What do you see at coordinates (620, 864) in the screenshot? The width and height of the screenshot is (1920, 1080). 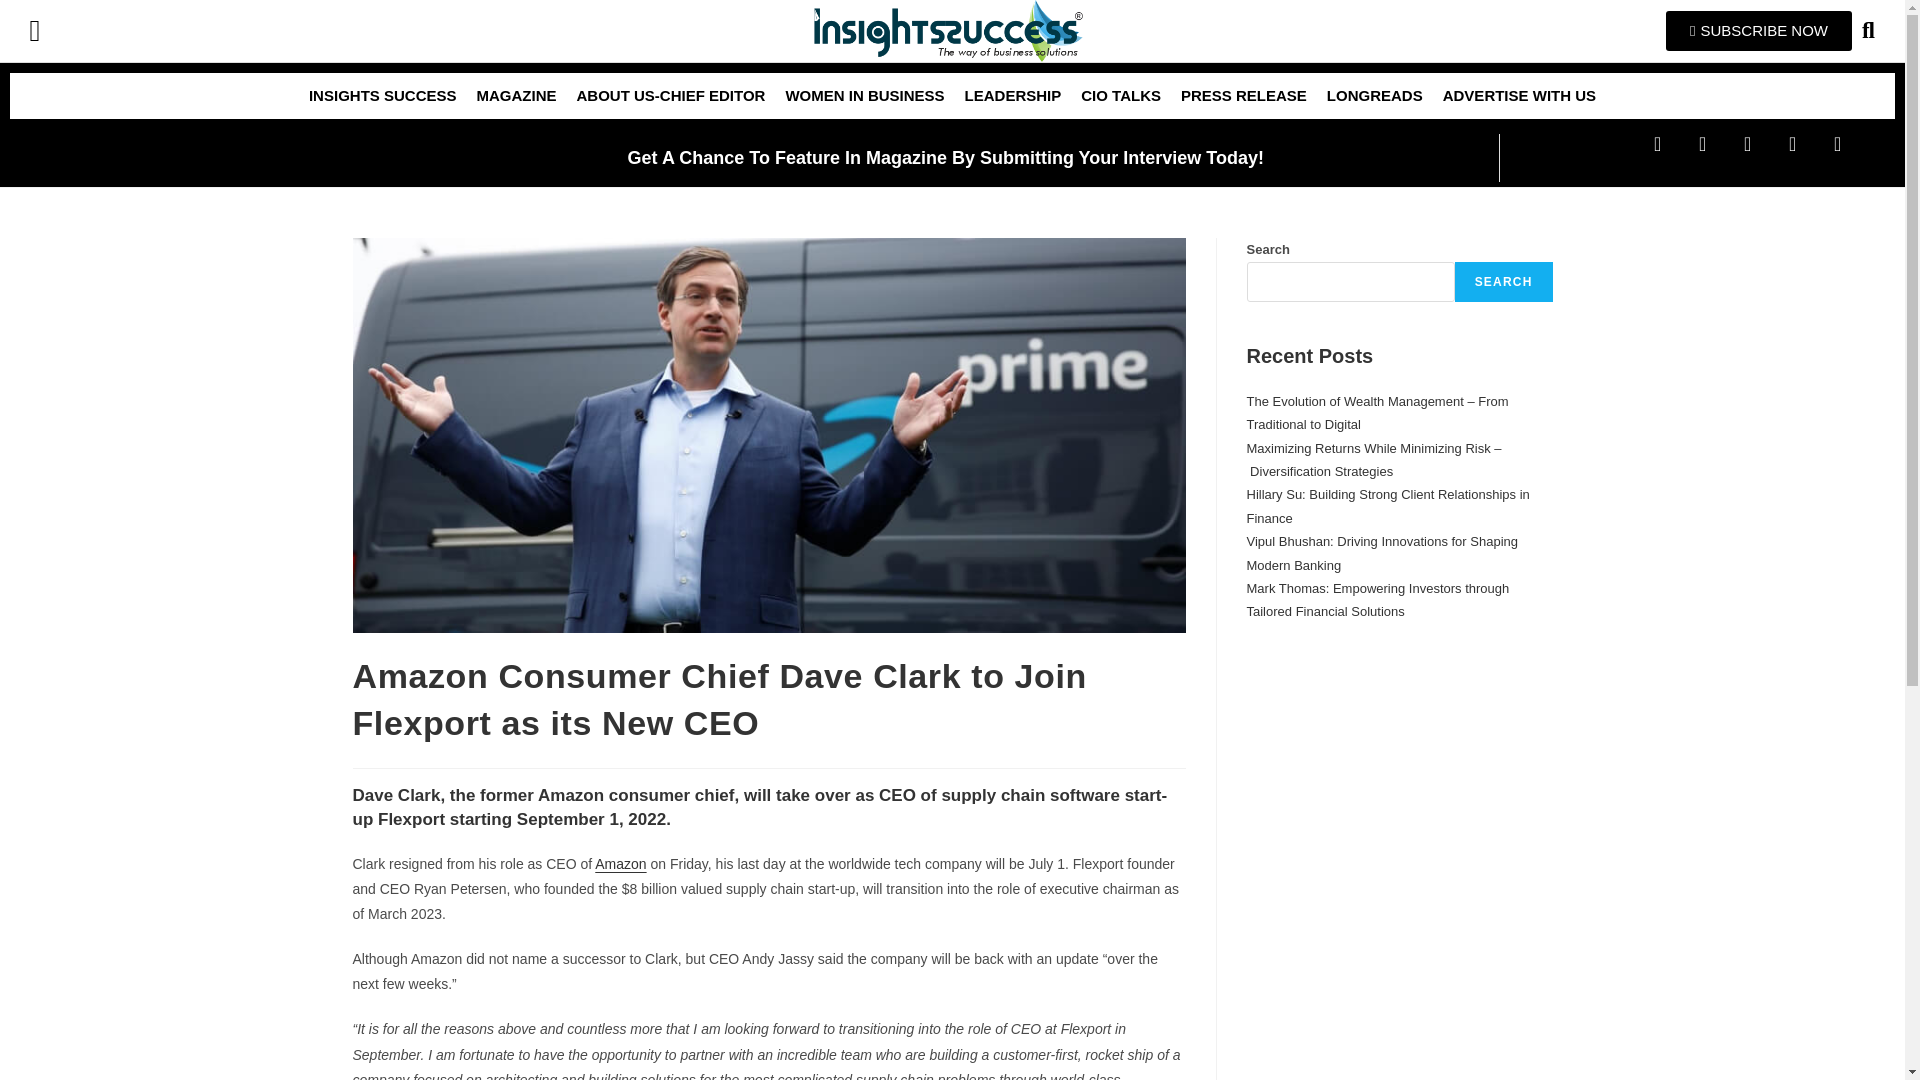 I see `Amazon` at bounding box center [620, 864].